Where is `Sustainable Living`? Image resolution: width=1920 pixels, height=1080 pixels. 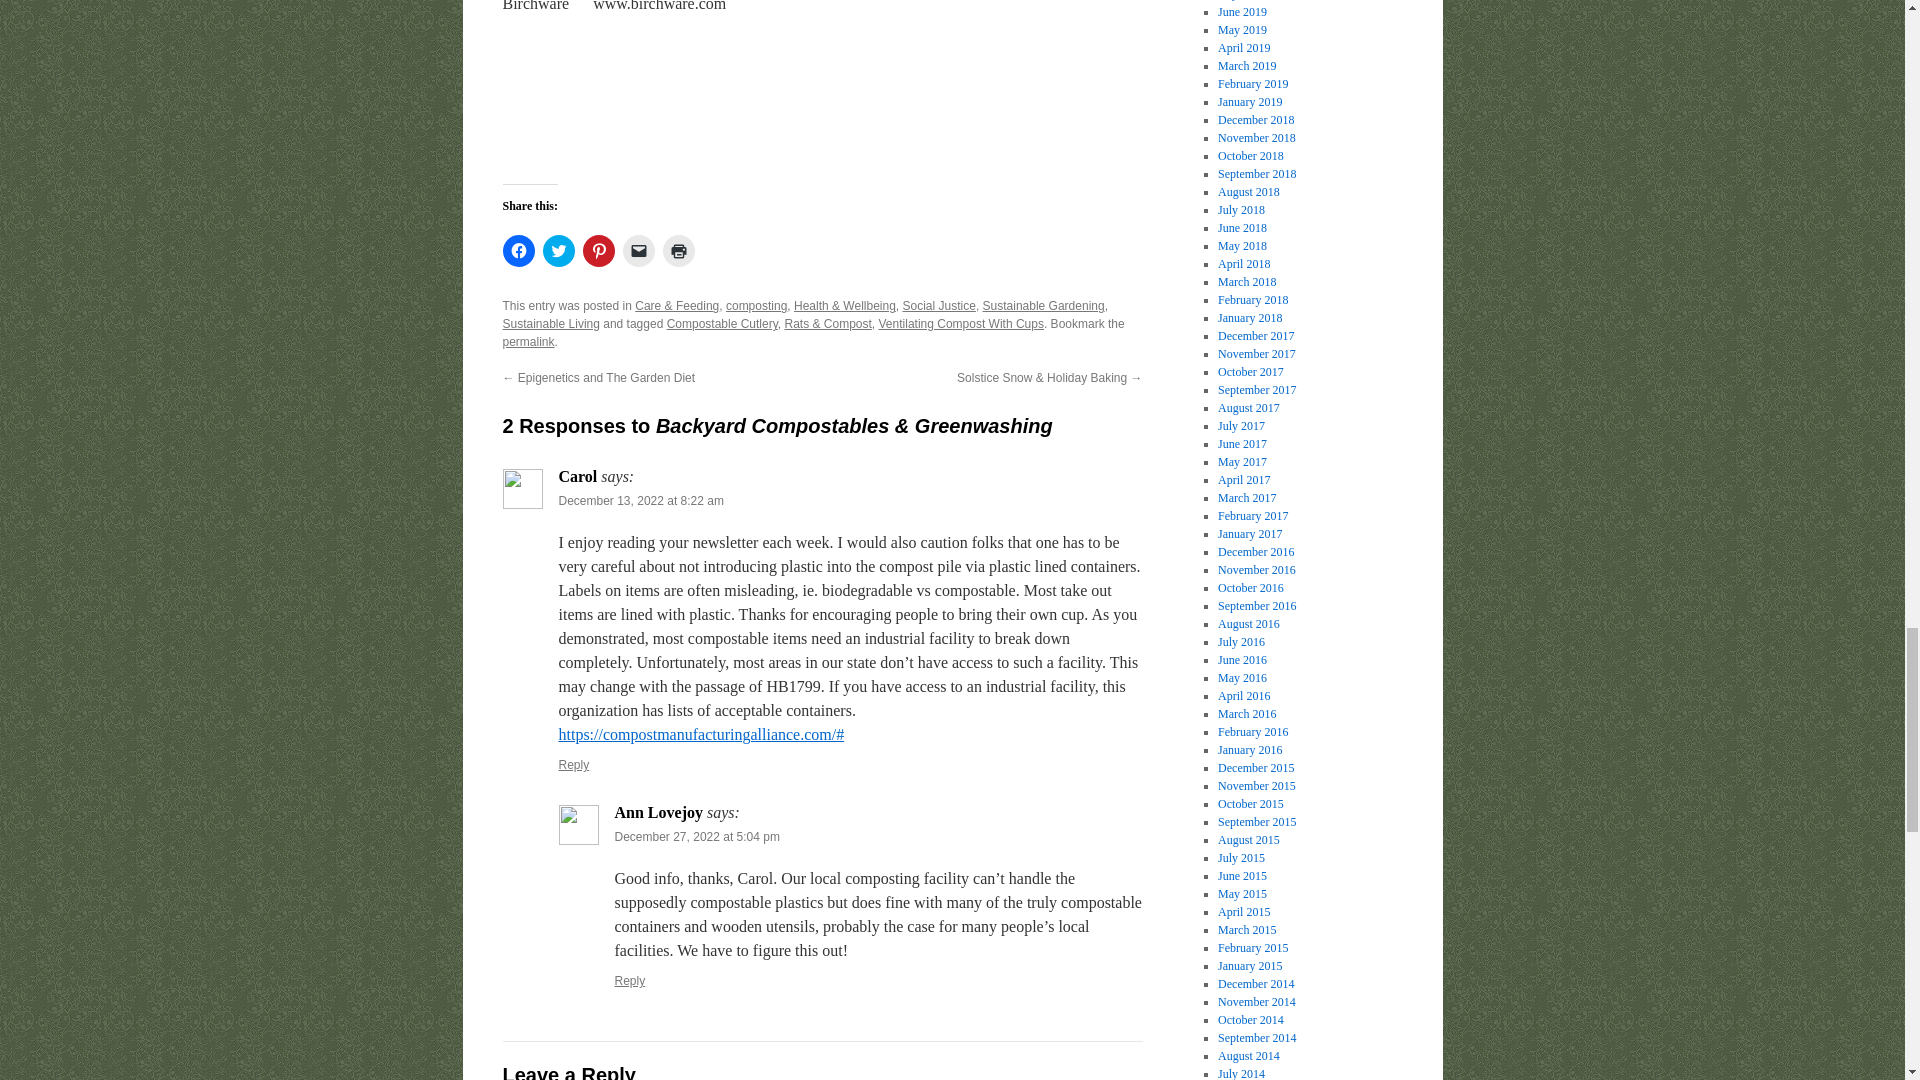
Sustainable Living is located at coordinates (550, 324).